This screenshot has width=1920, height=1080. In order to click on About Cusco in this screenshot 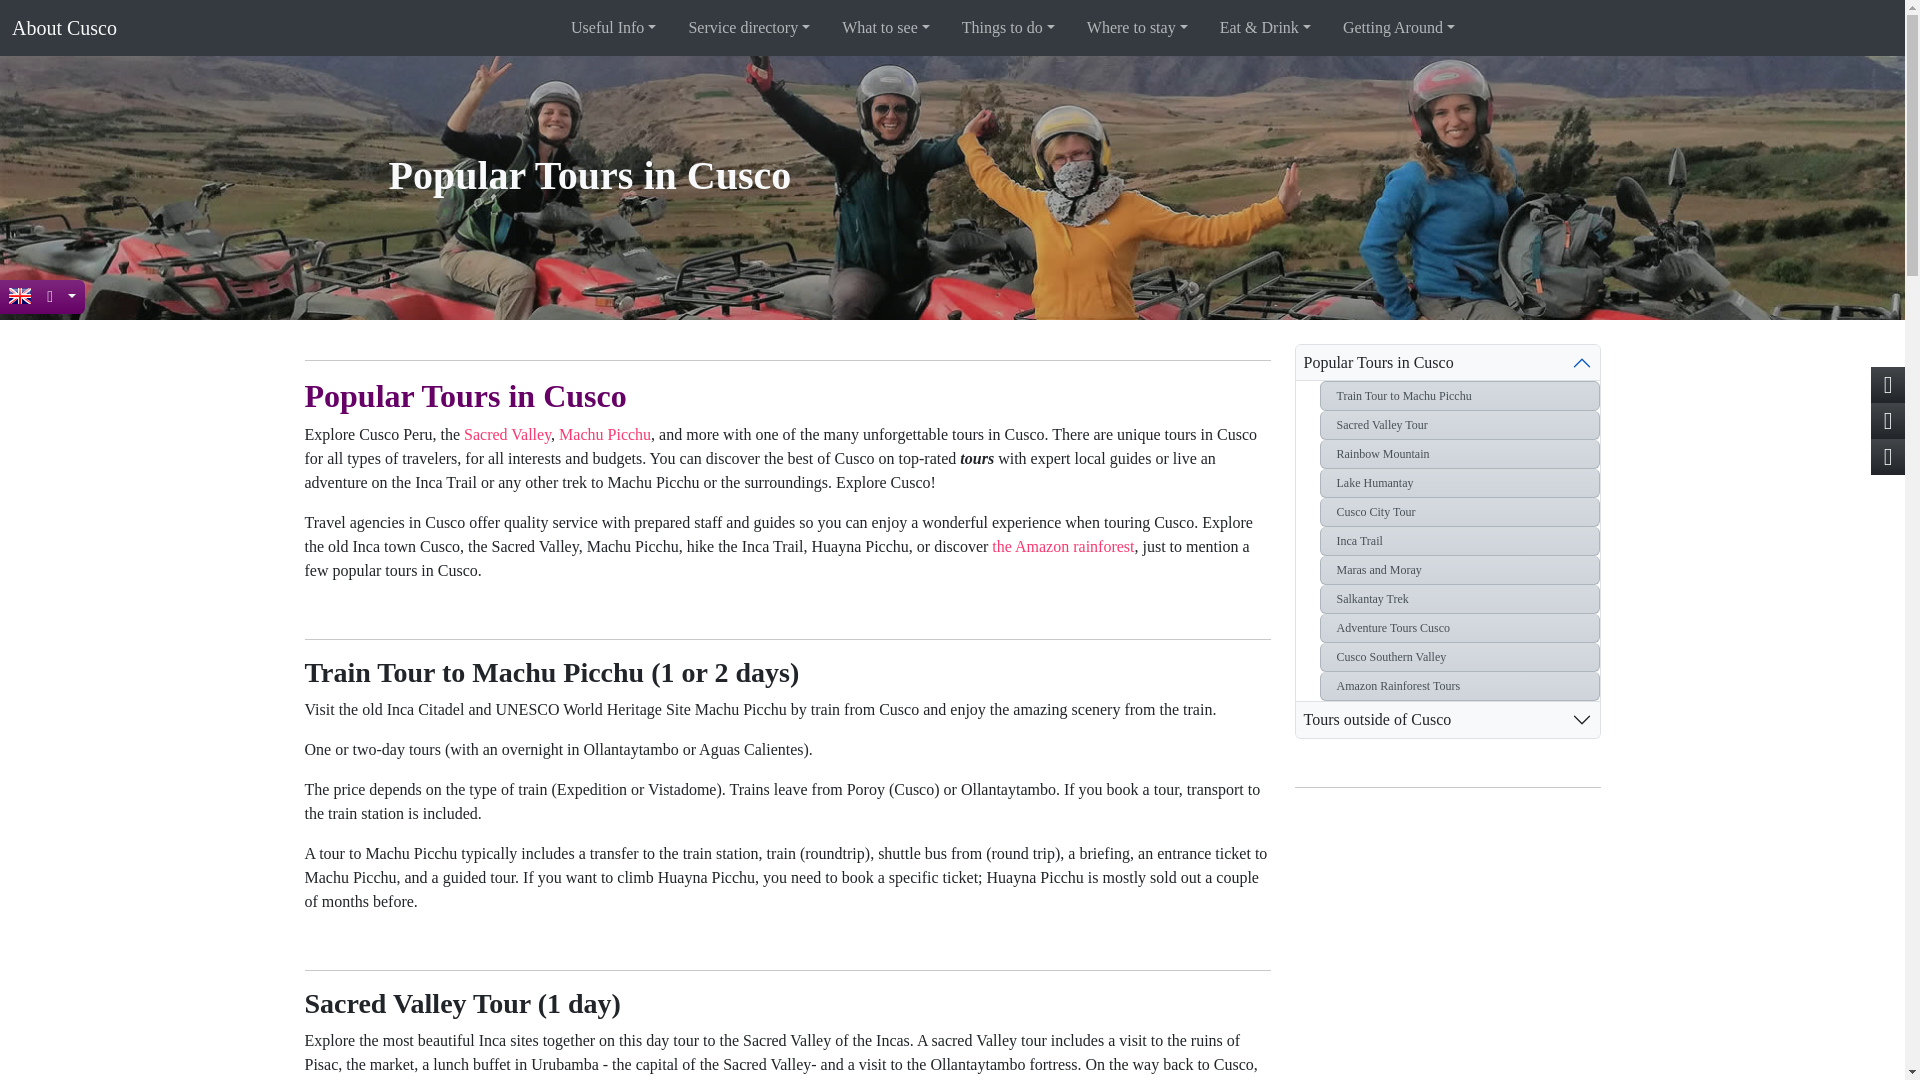, I will do `click(64, 27)`.